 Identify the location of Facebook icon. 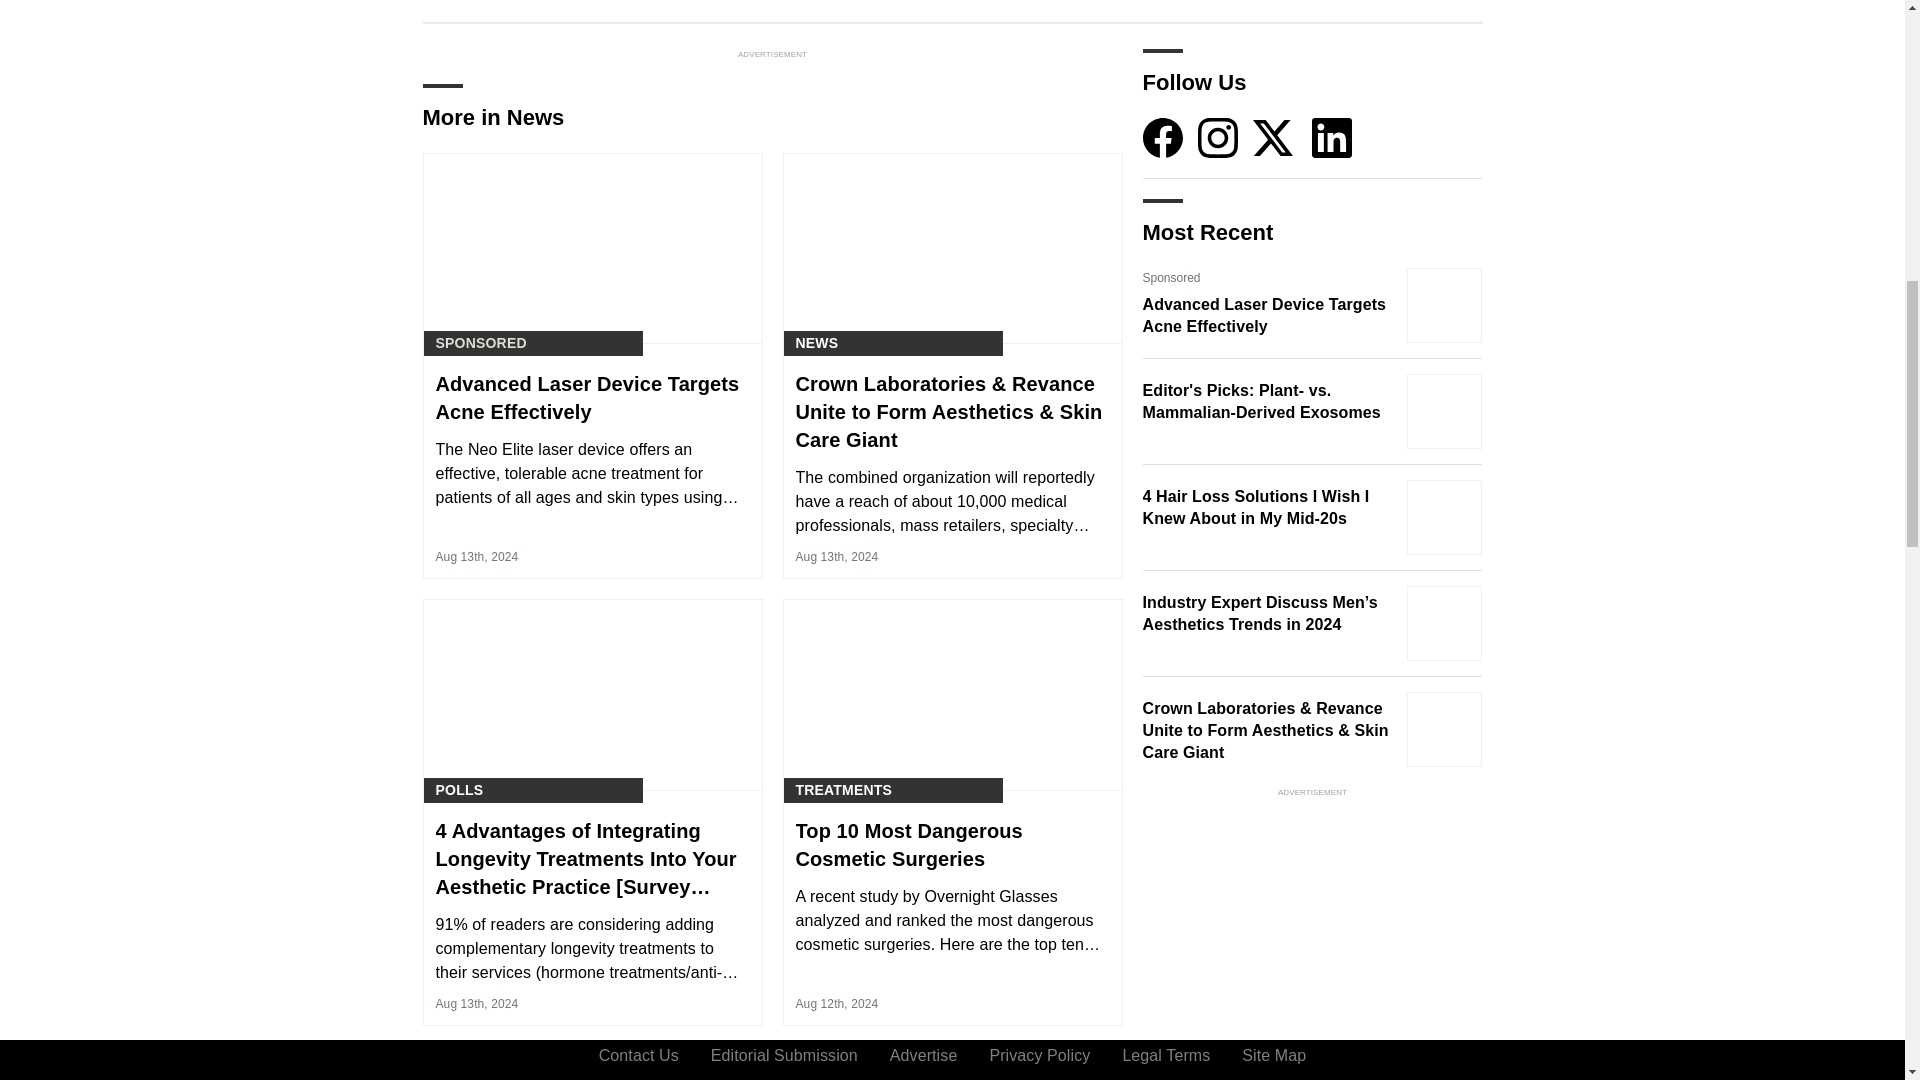
(1162, 137).